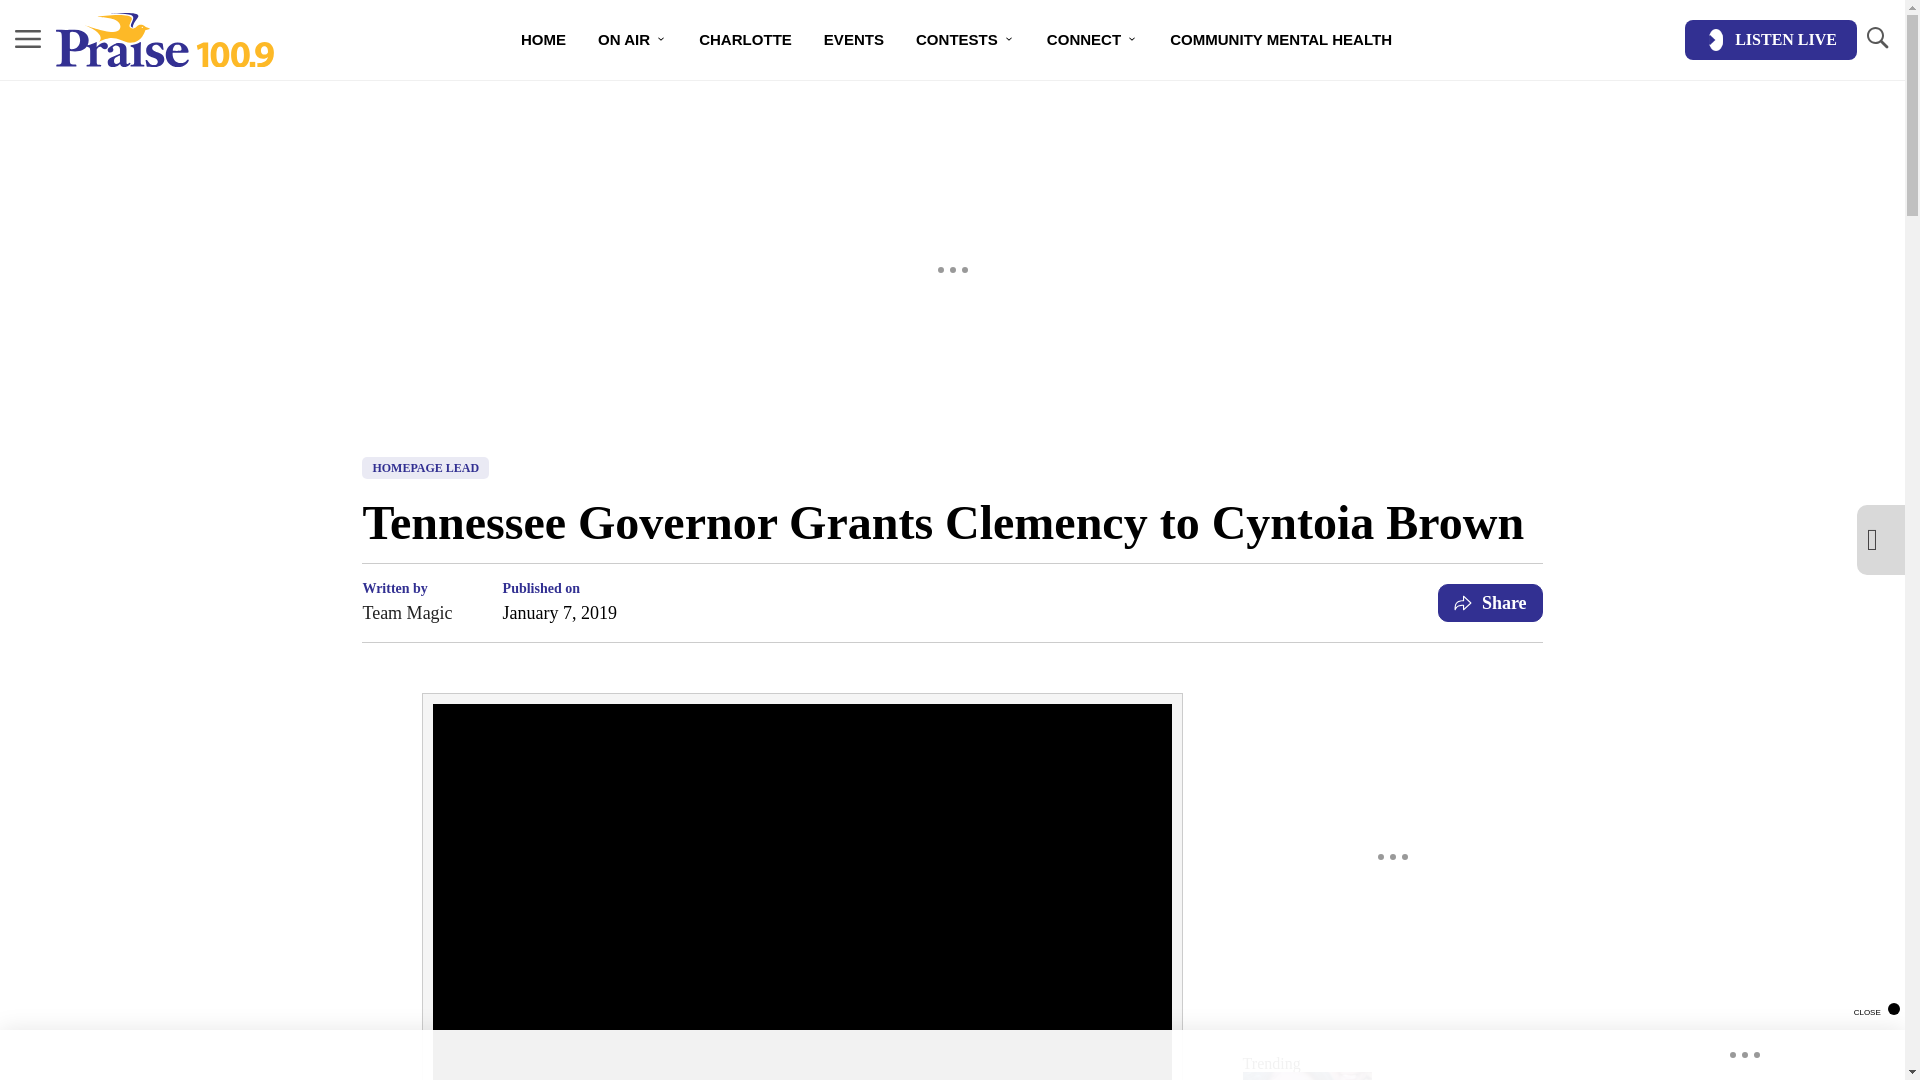 This screenshot has width=1920, height=1080. Describe the element at coordinates (1770, 40) in the screenshot. I see `LISTEN LIVE` at that location.